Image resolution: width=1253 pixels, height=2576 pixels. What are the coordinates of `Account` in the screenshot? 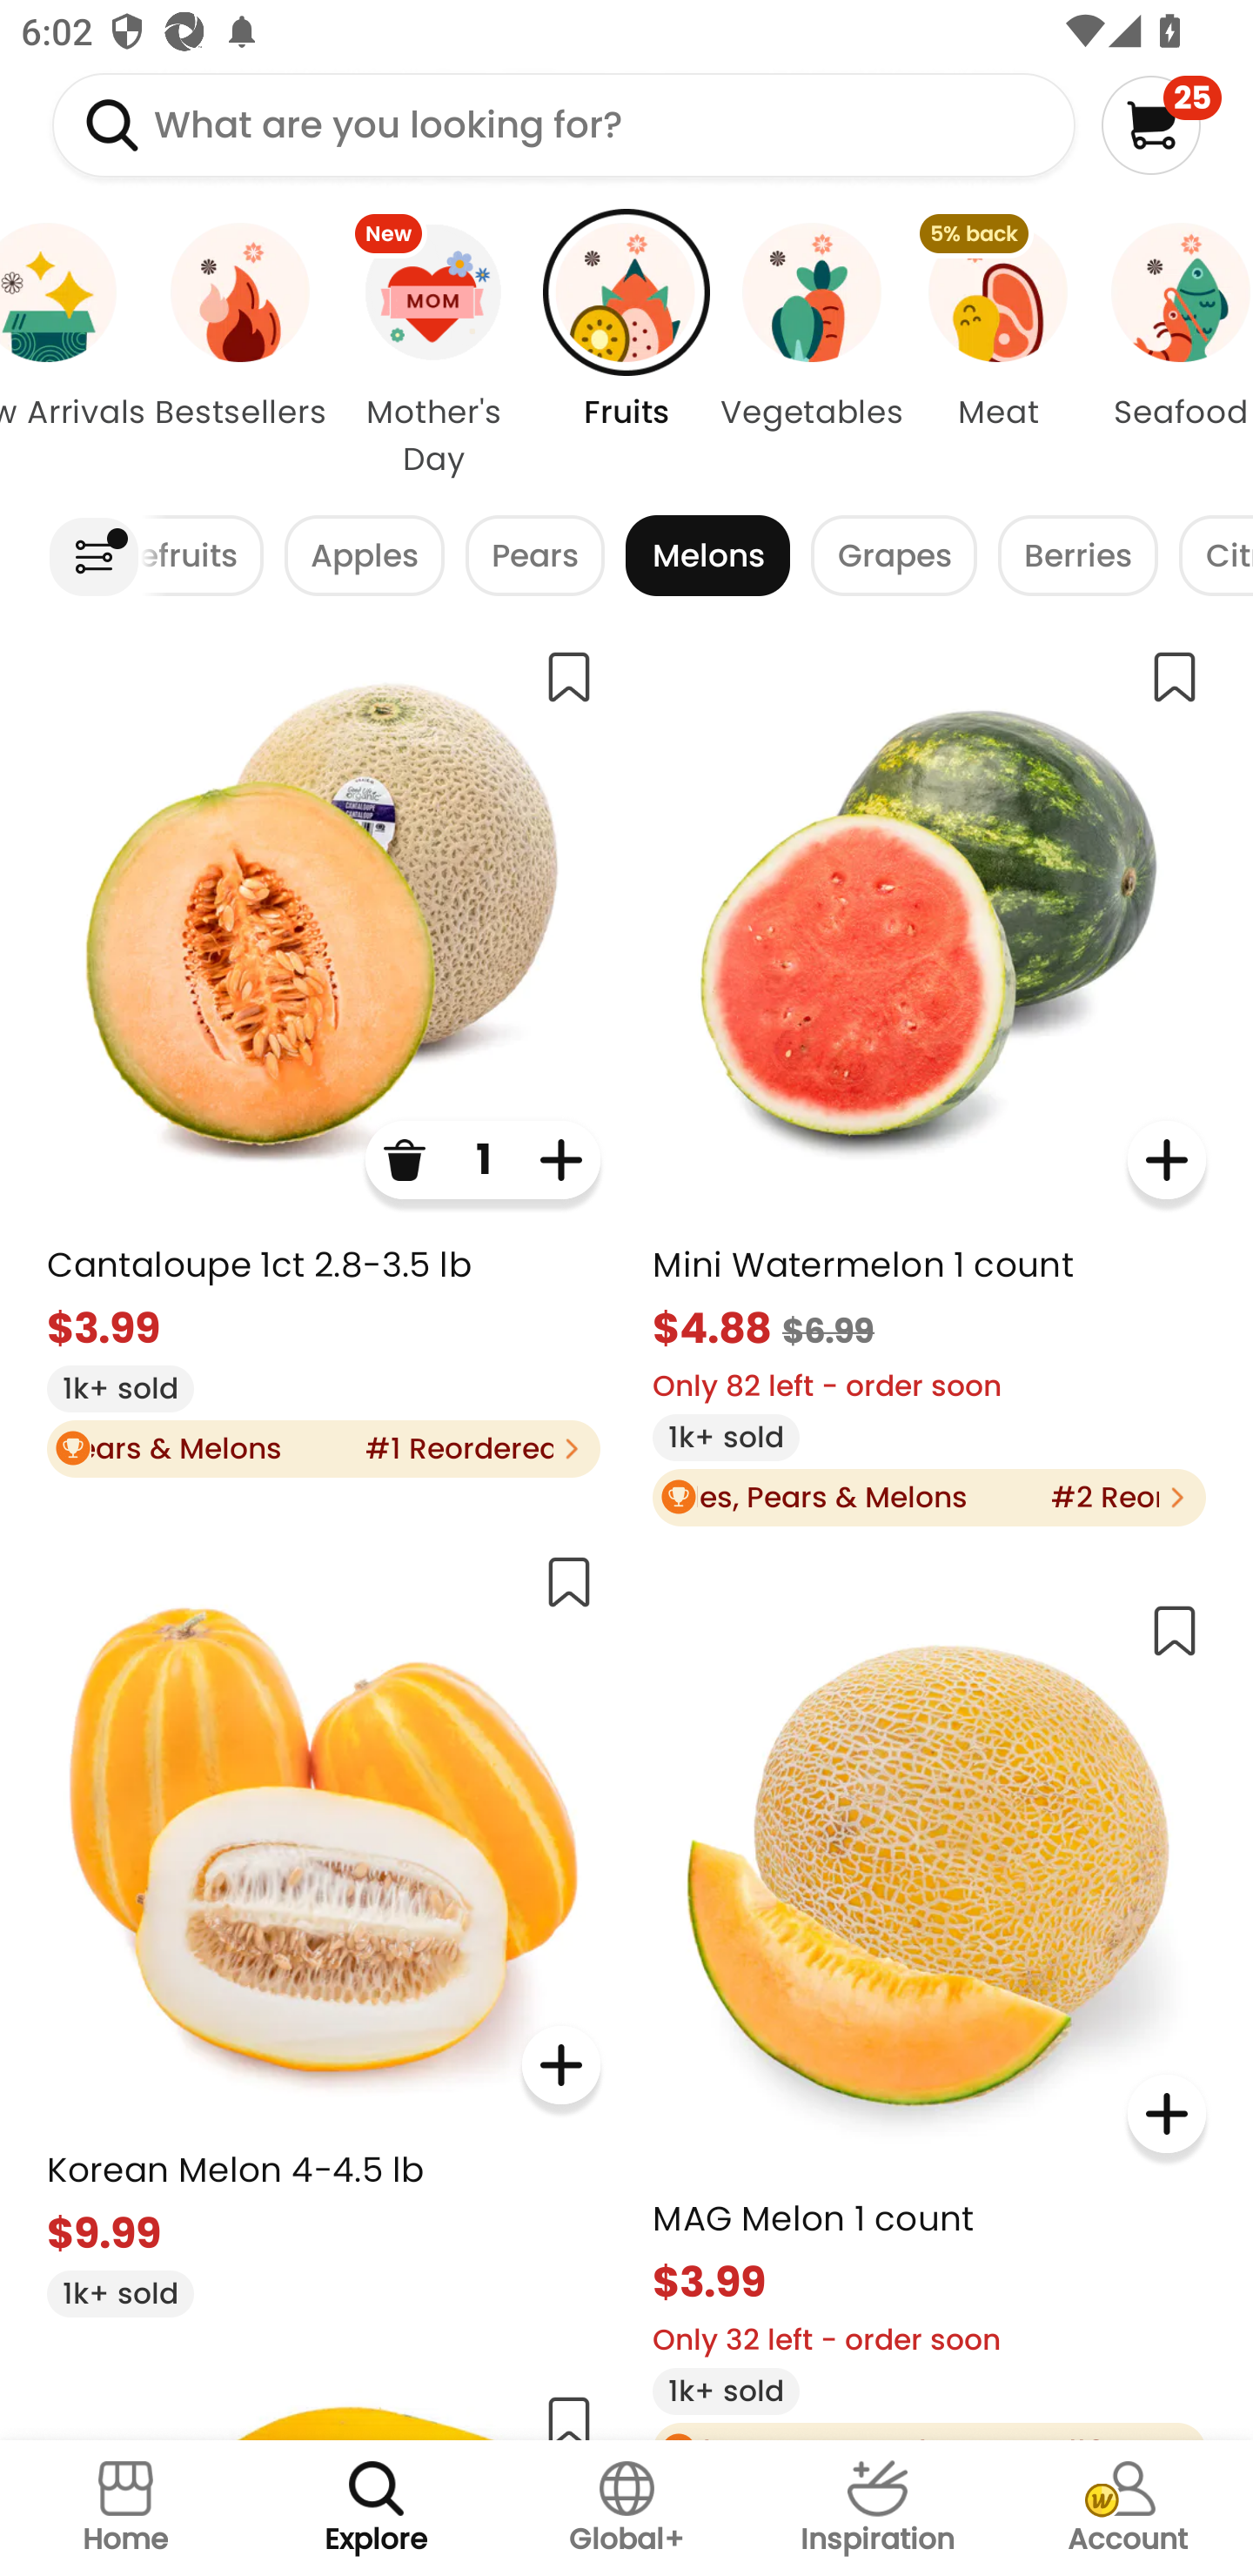 It's located at (1128, 2508).